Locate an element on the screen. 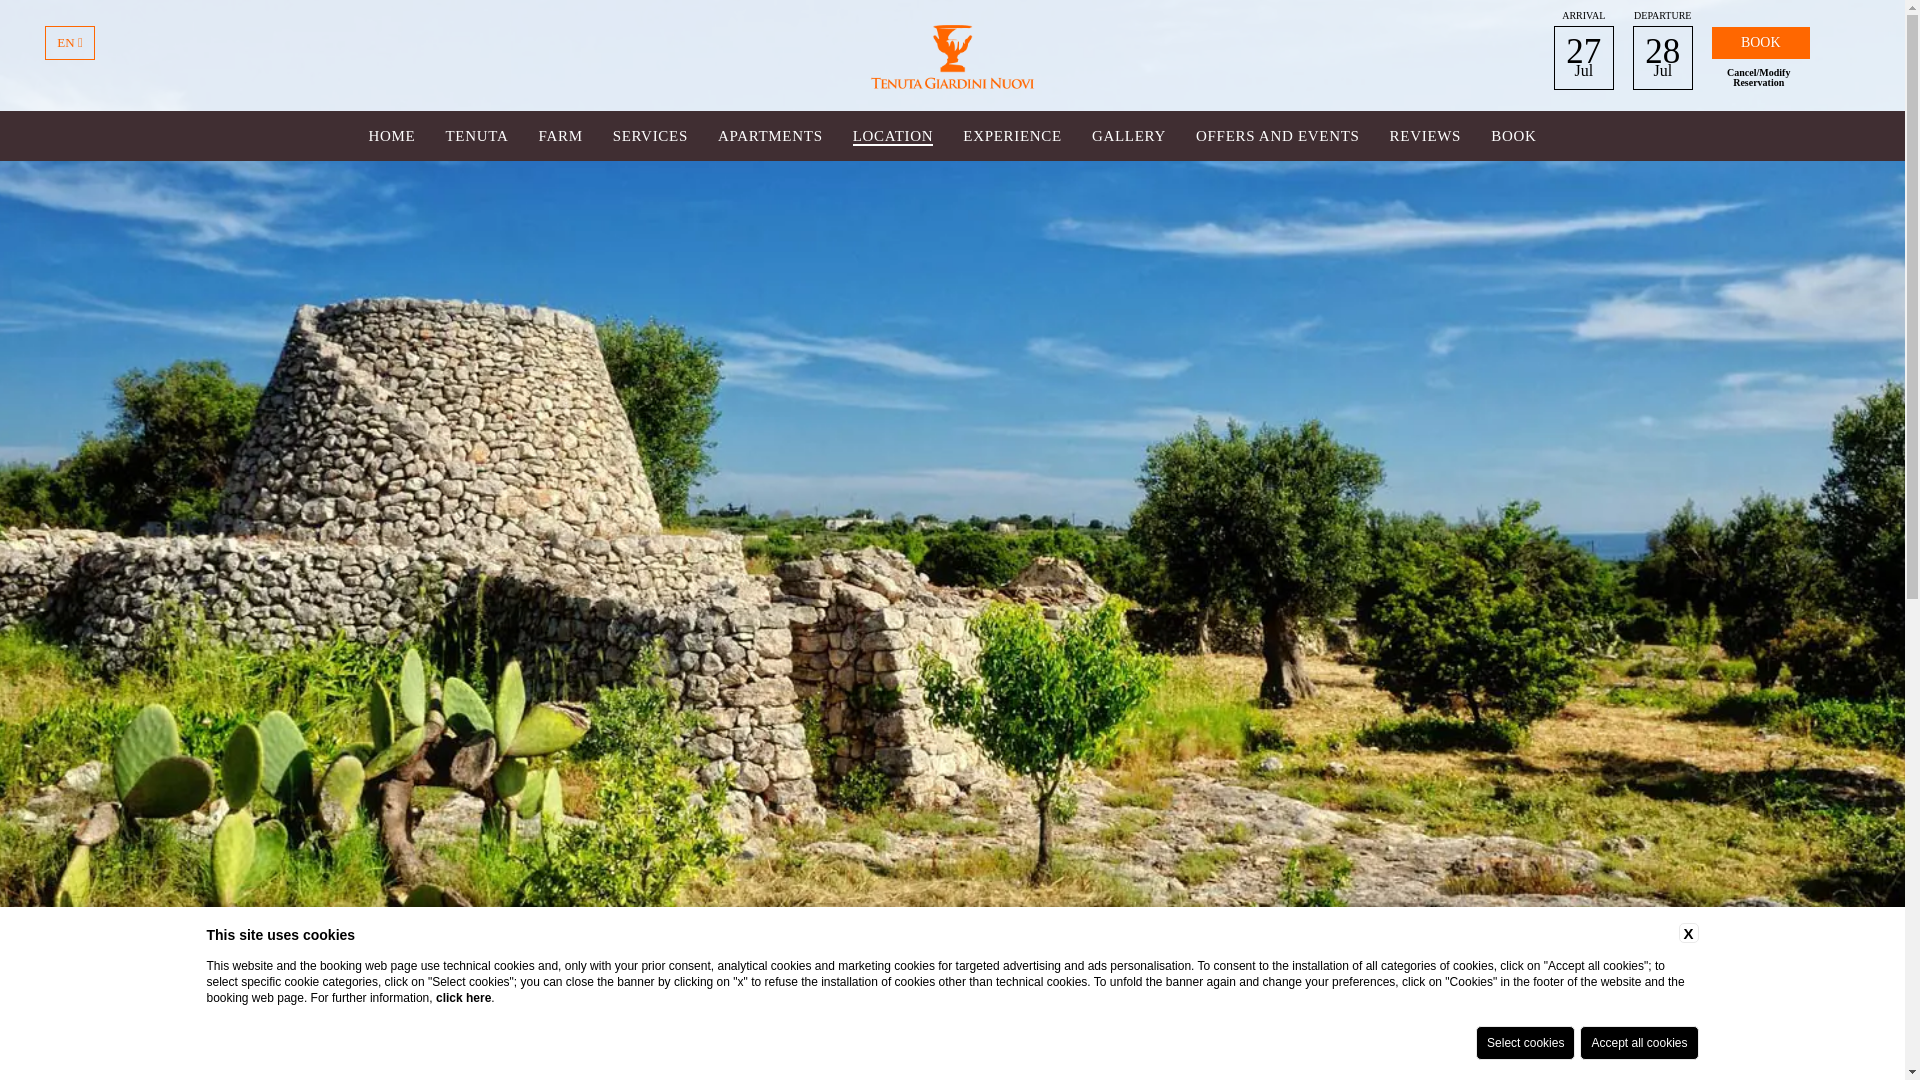  LOCATION is located at coordinates (892, 136).